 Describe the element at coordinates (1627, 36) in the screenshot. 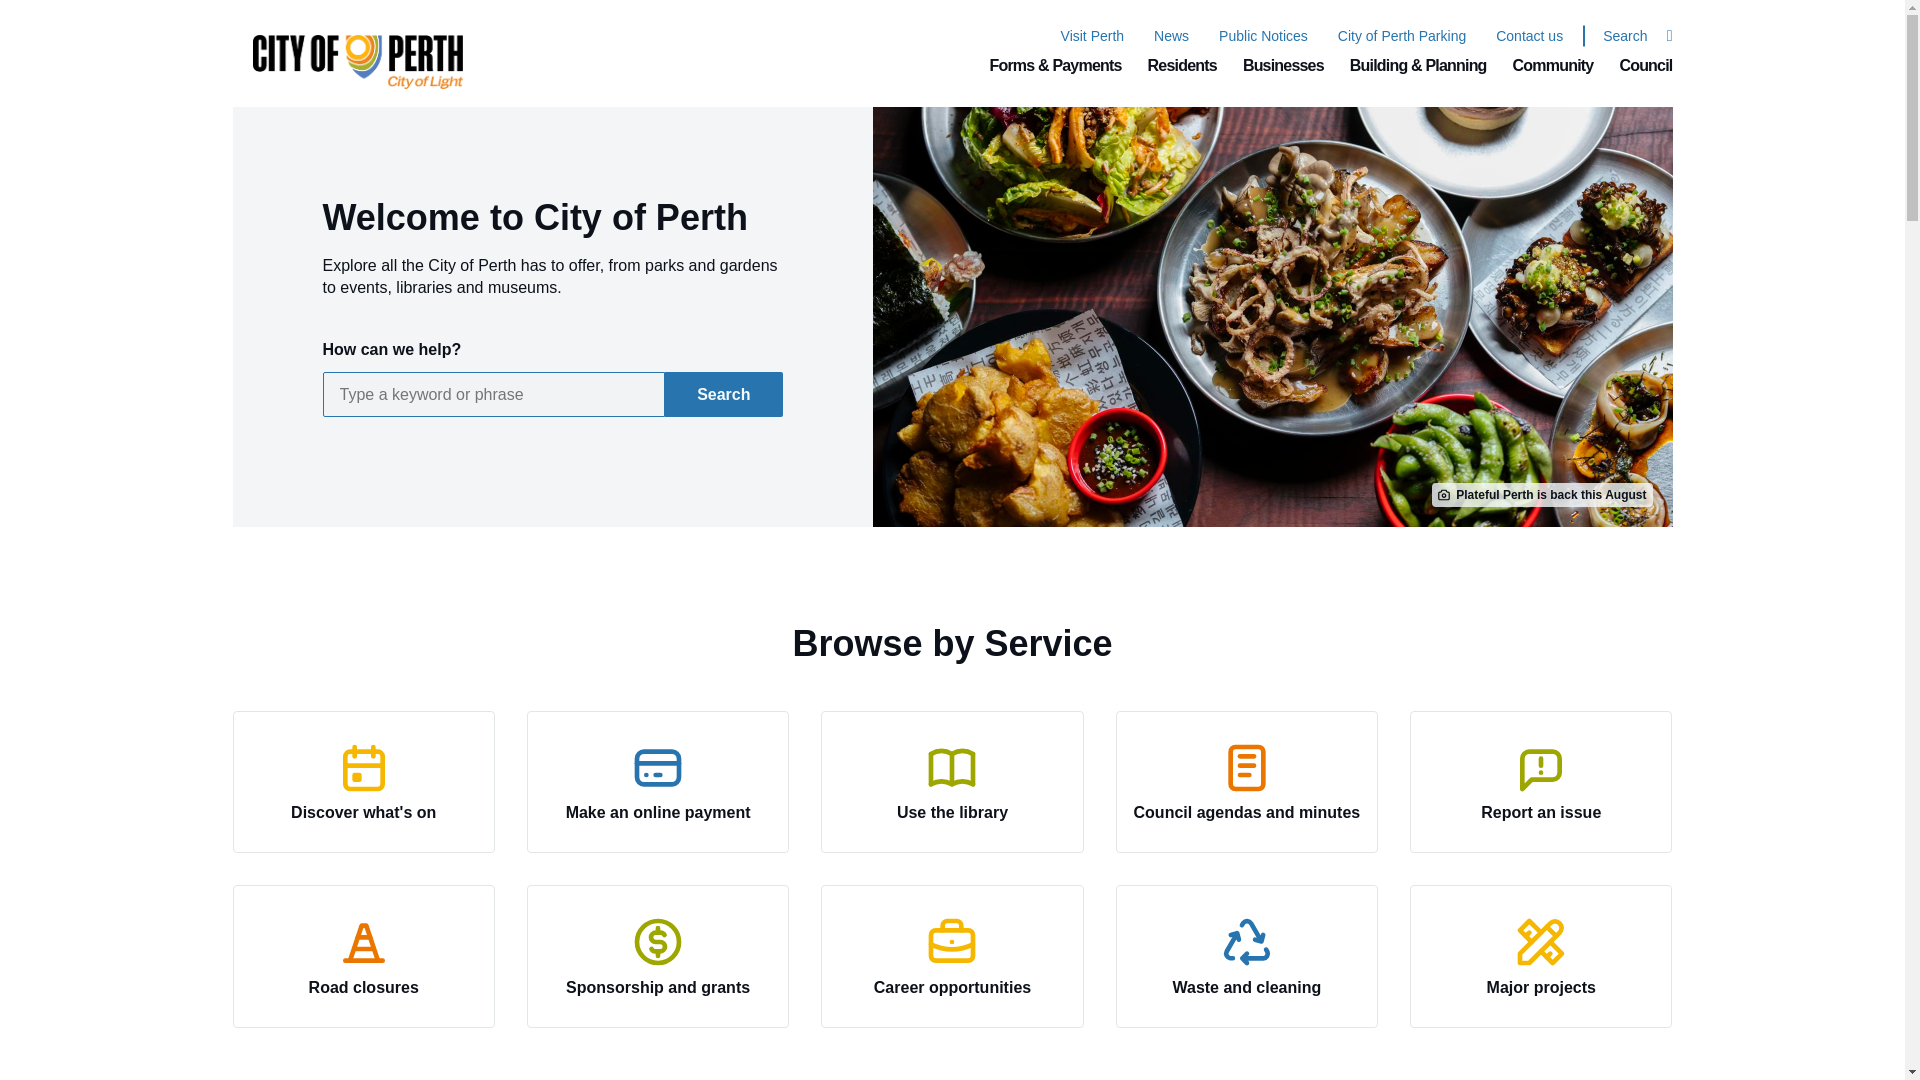

I see `Search` at that location.